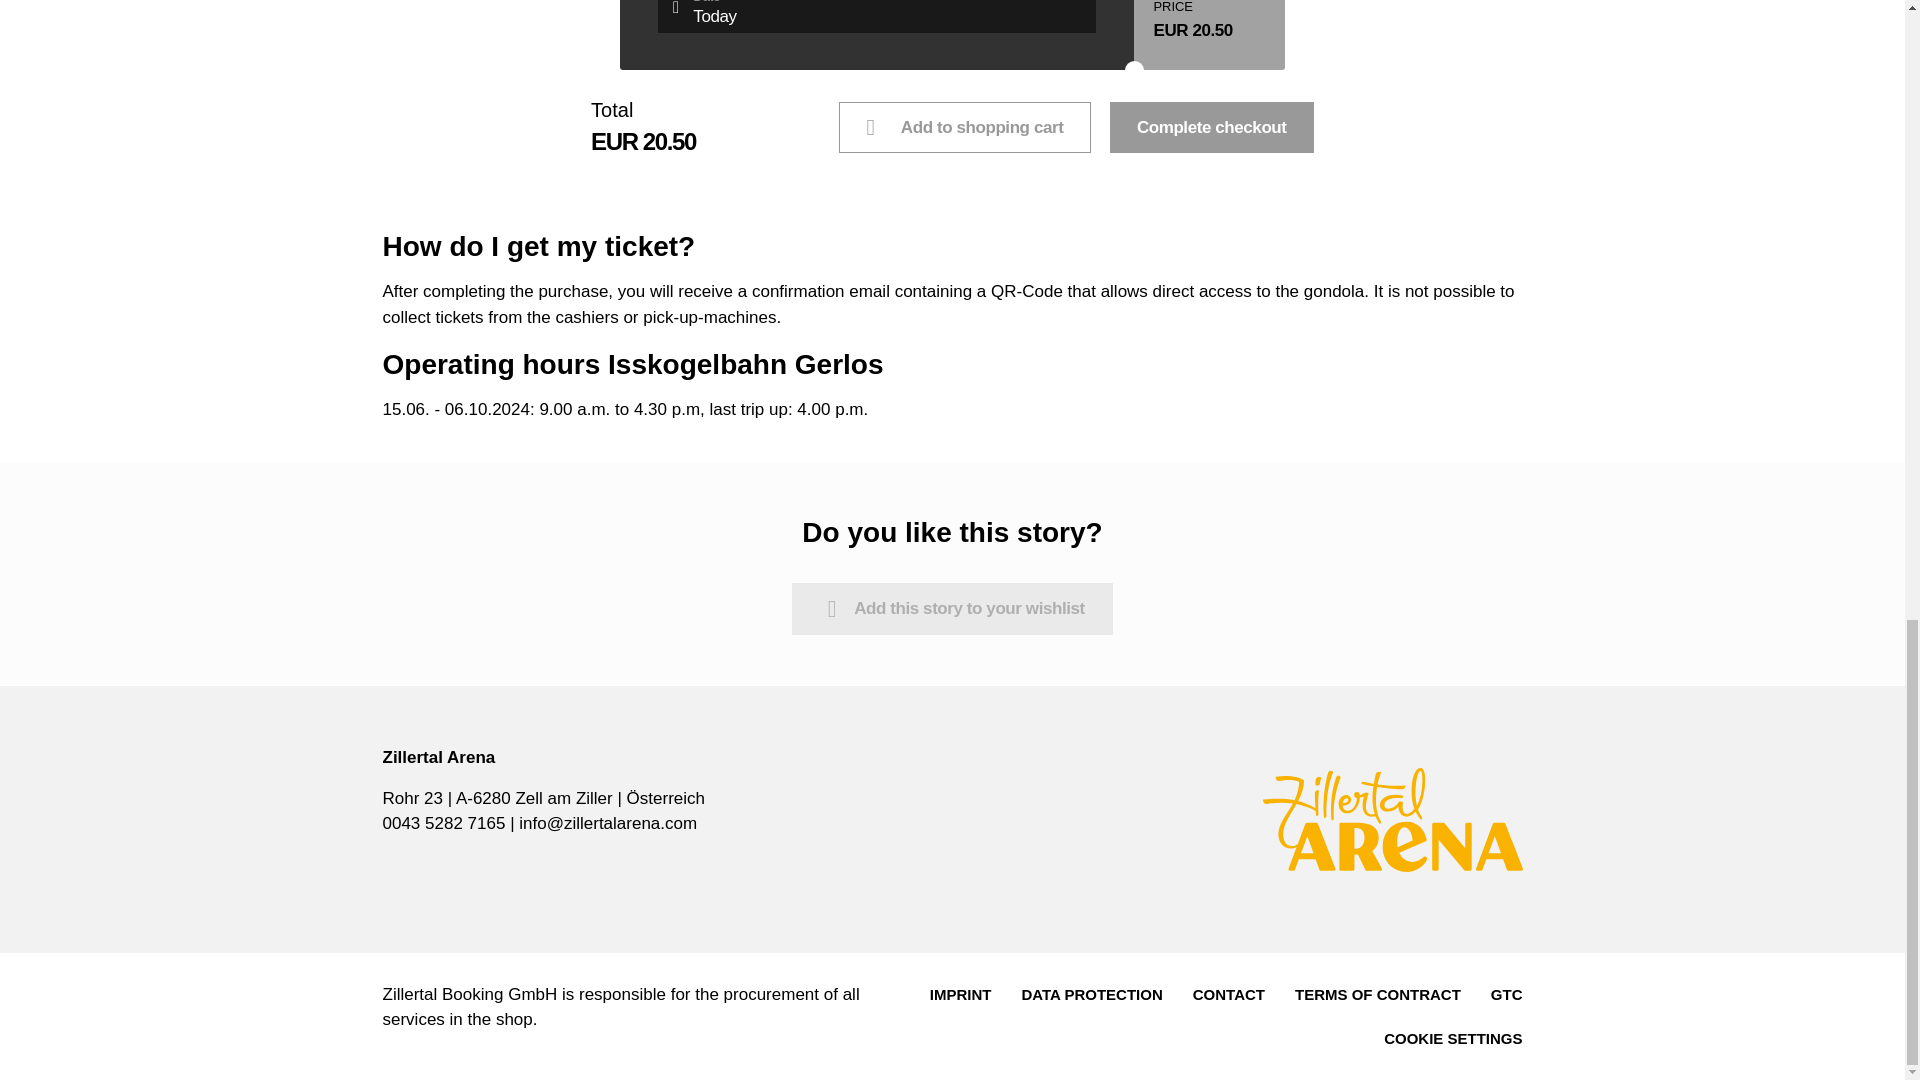 Image resolution: width=1920 pixels, height=1080 pixels. Describe the element at coordinates (952, 609) in the screenshot. I see `Add this story to your wishlist` at that location.